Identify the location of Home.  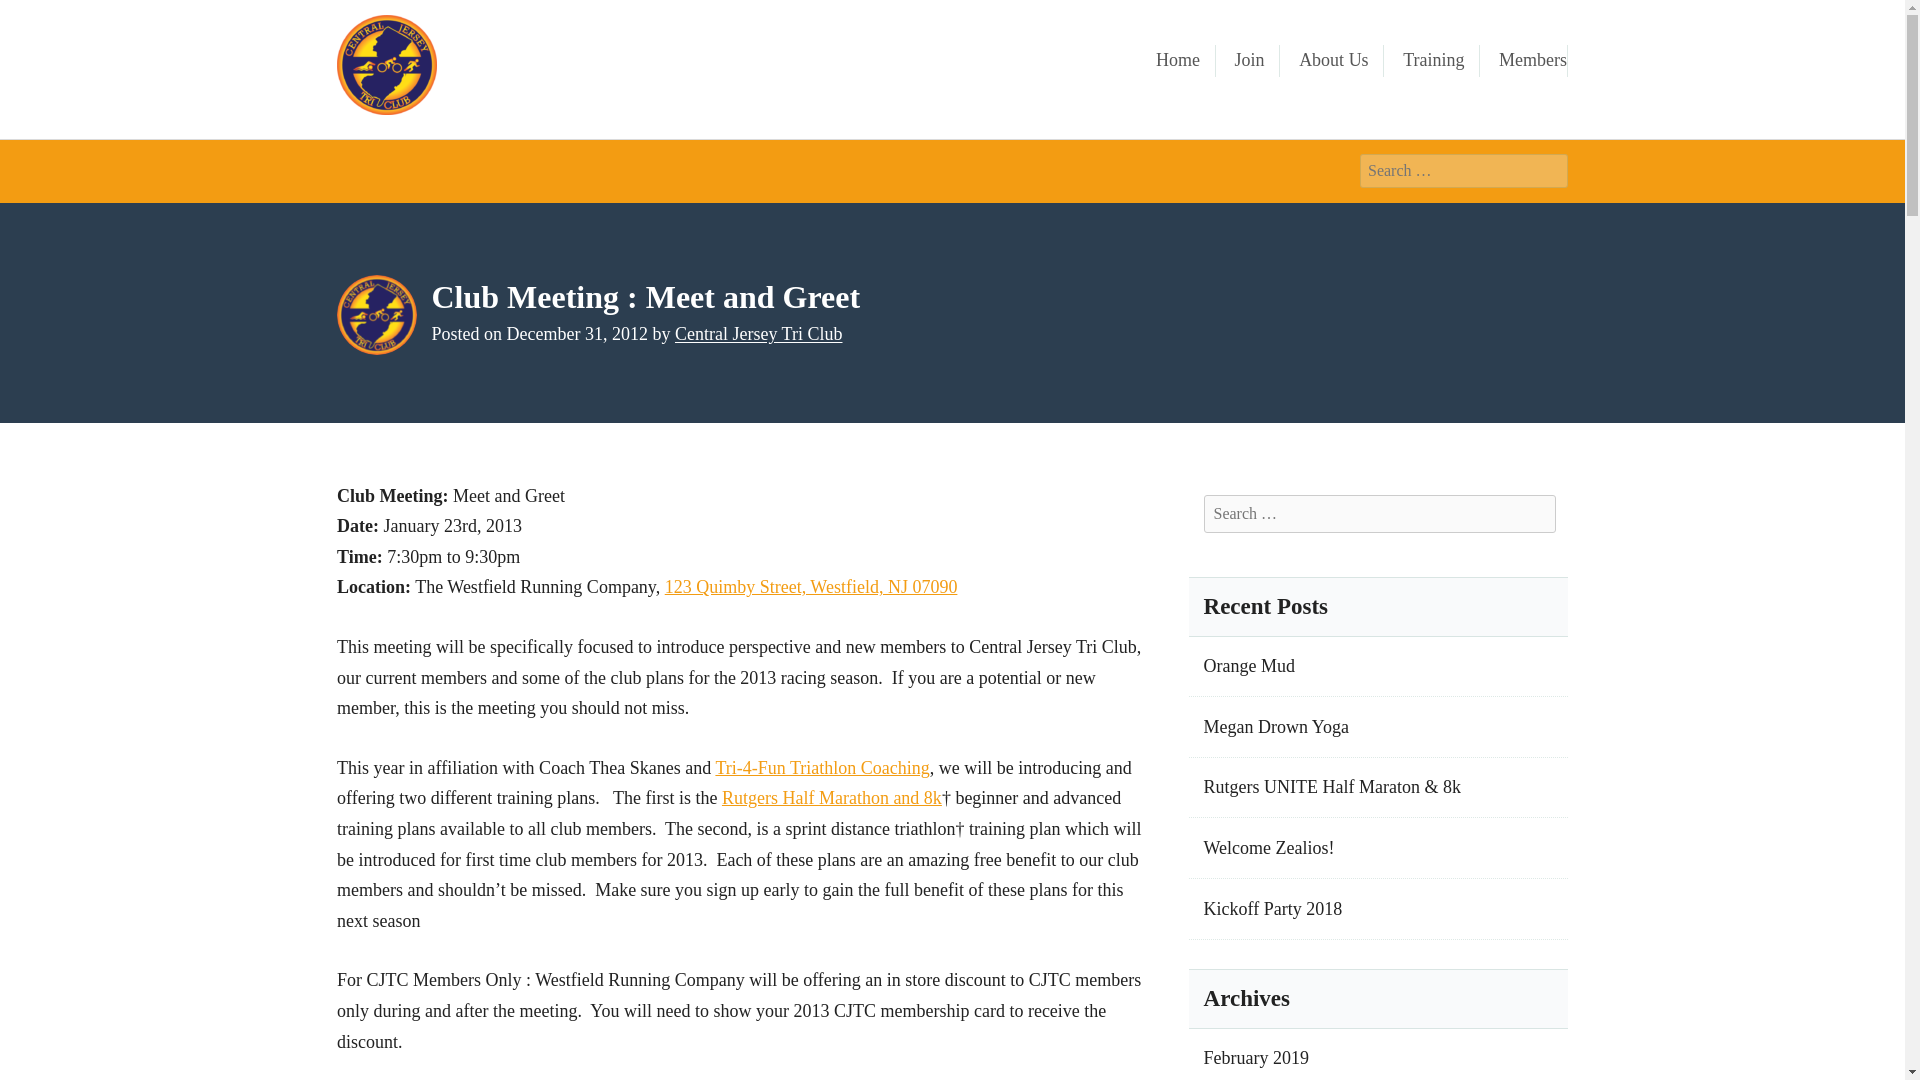
(1178, 60).